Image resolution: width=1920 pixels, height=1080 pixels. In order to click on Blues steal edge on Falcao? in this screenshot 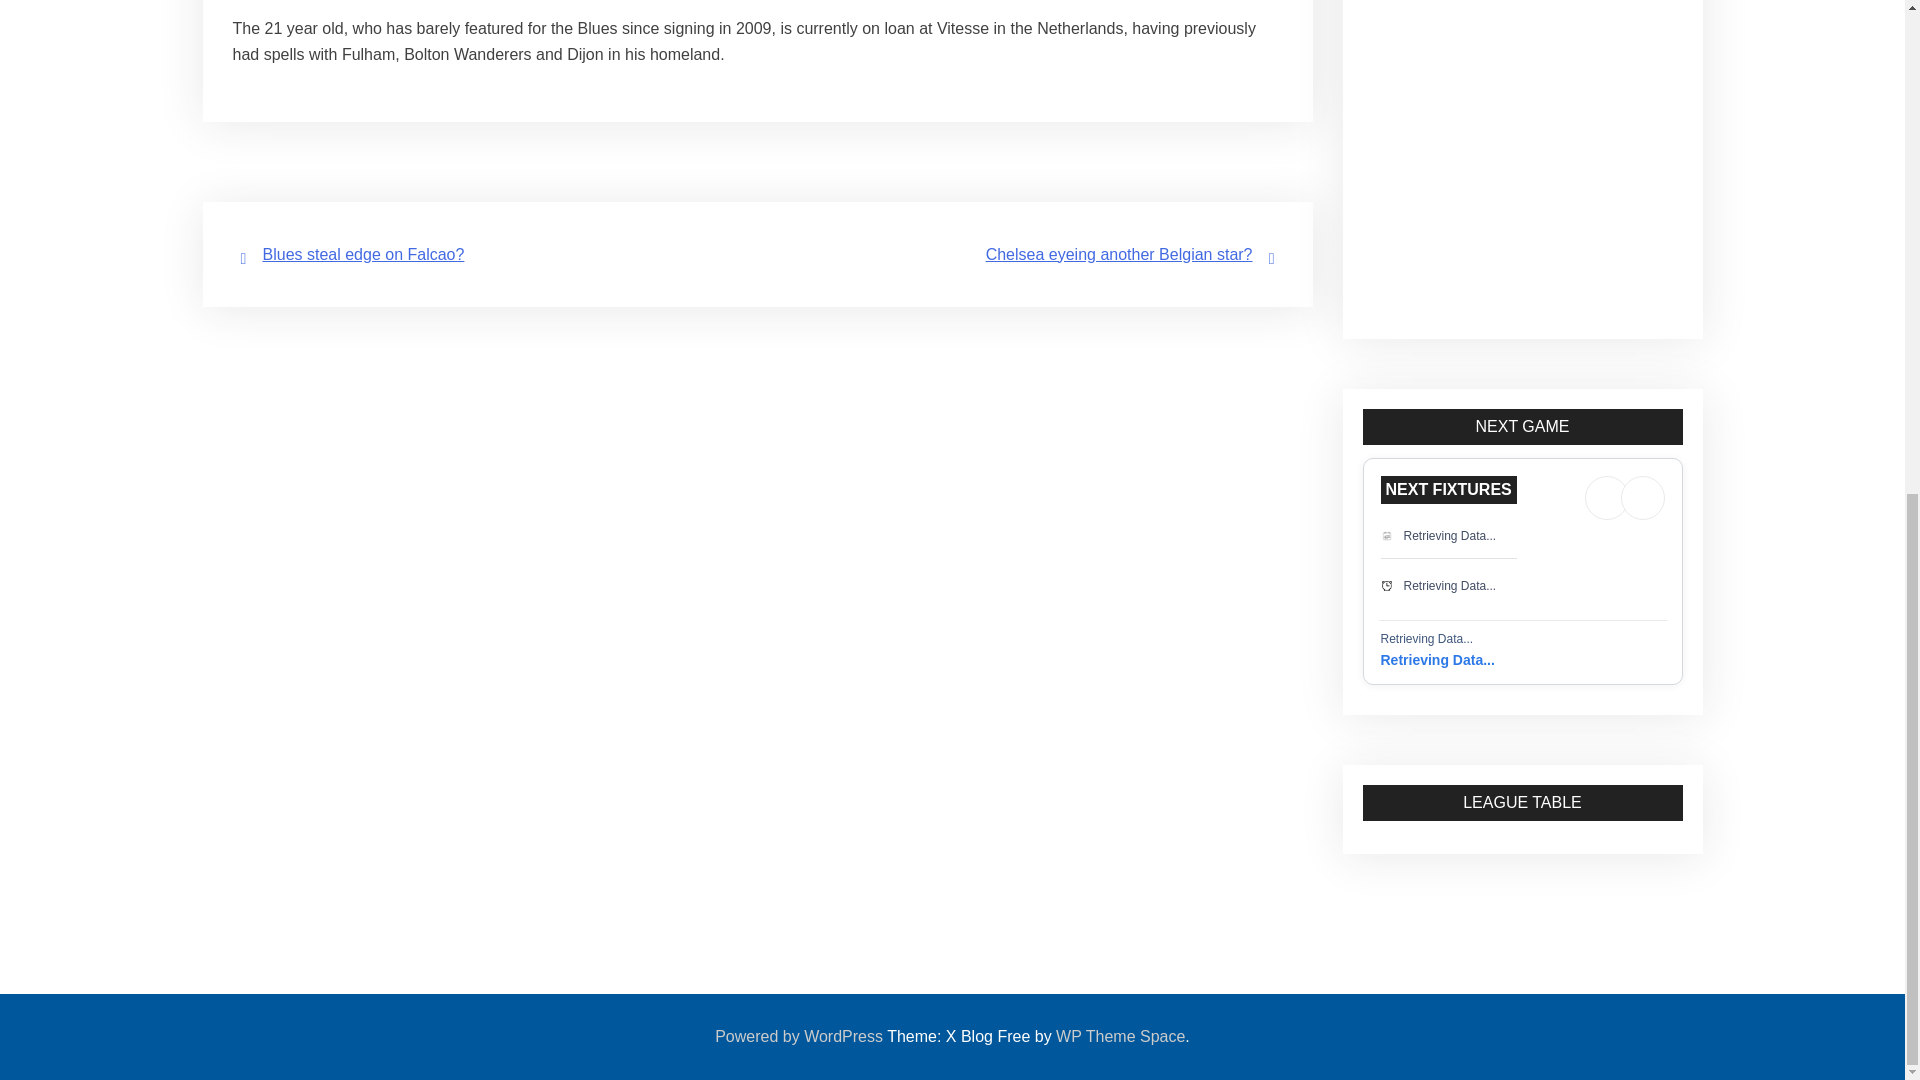, I will do `click(362, 254)`.